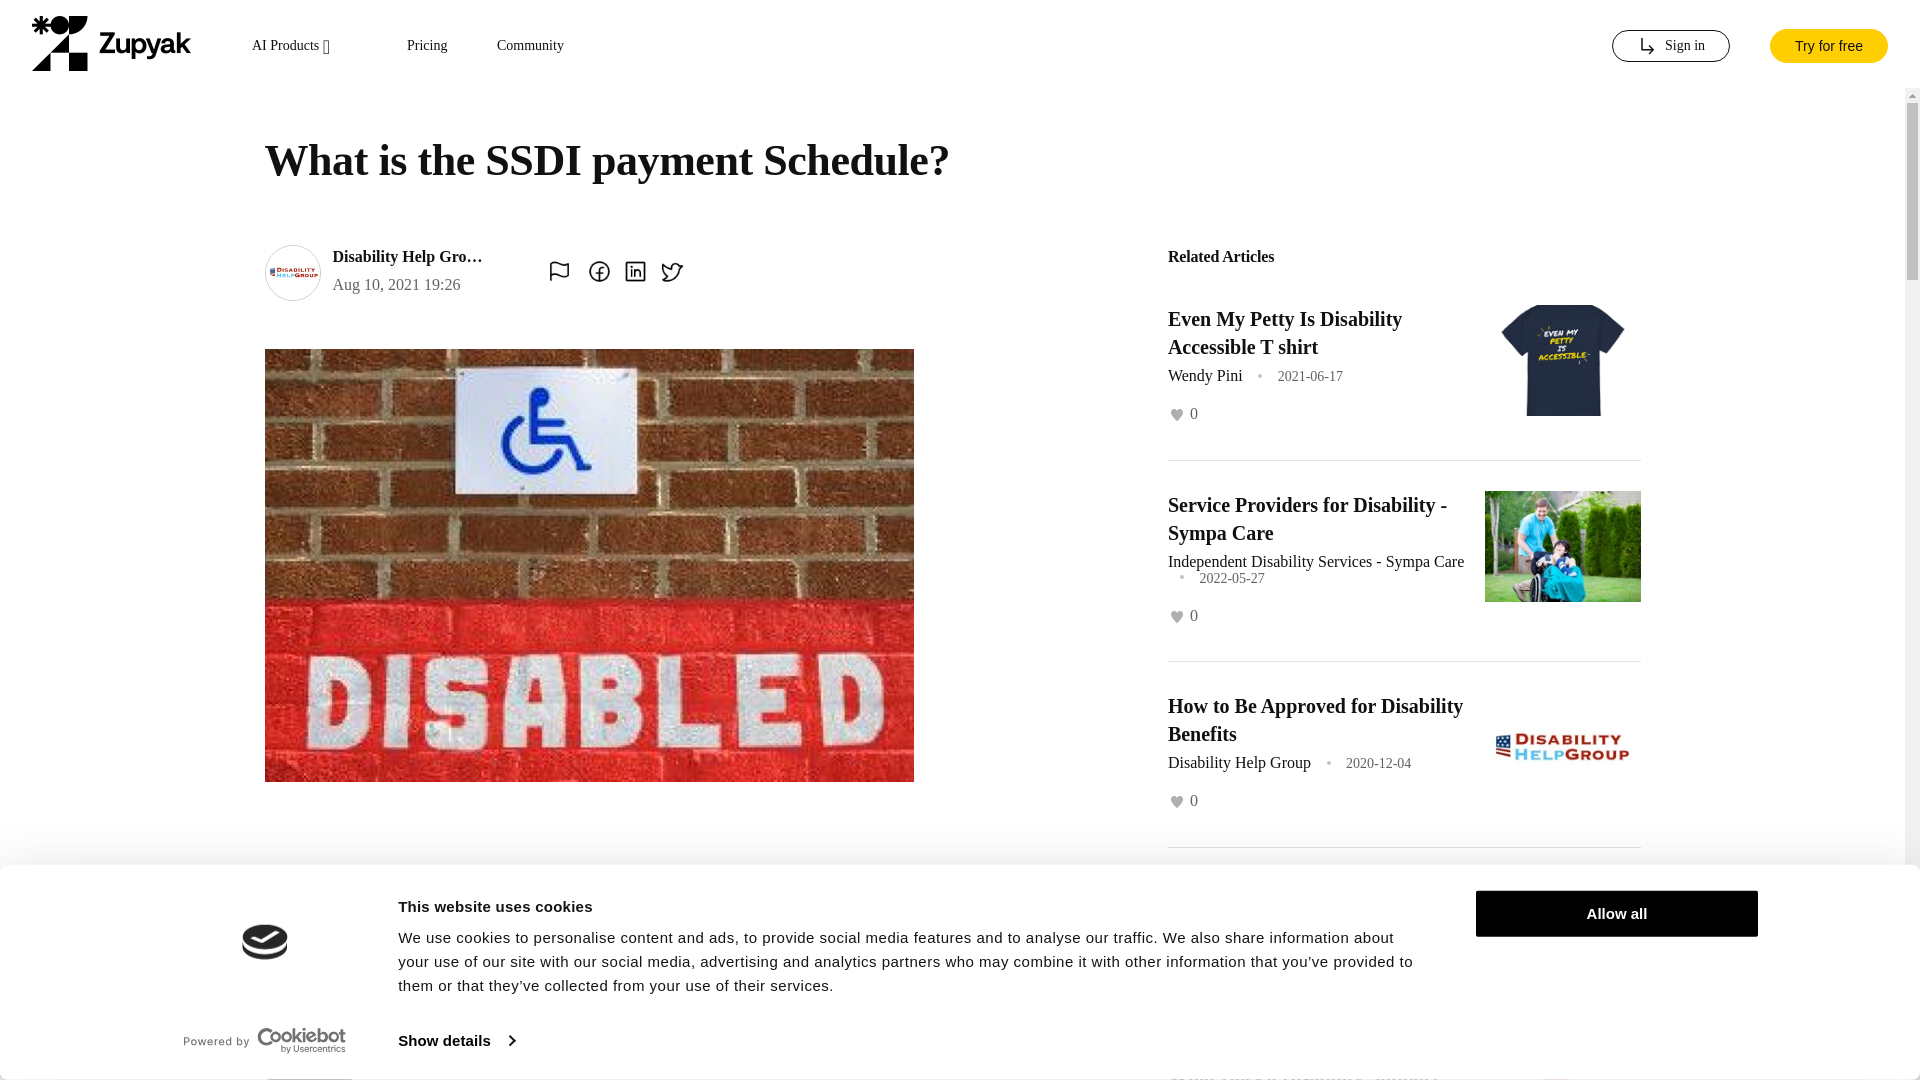  What do you see at coordinates (456, 1041) in the screenshot?
I see `Show details` at bounding box center [456, 1041].